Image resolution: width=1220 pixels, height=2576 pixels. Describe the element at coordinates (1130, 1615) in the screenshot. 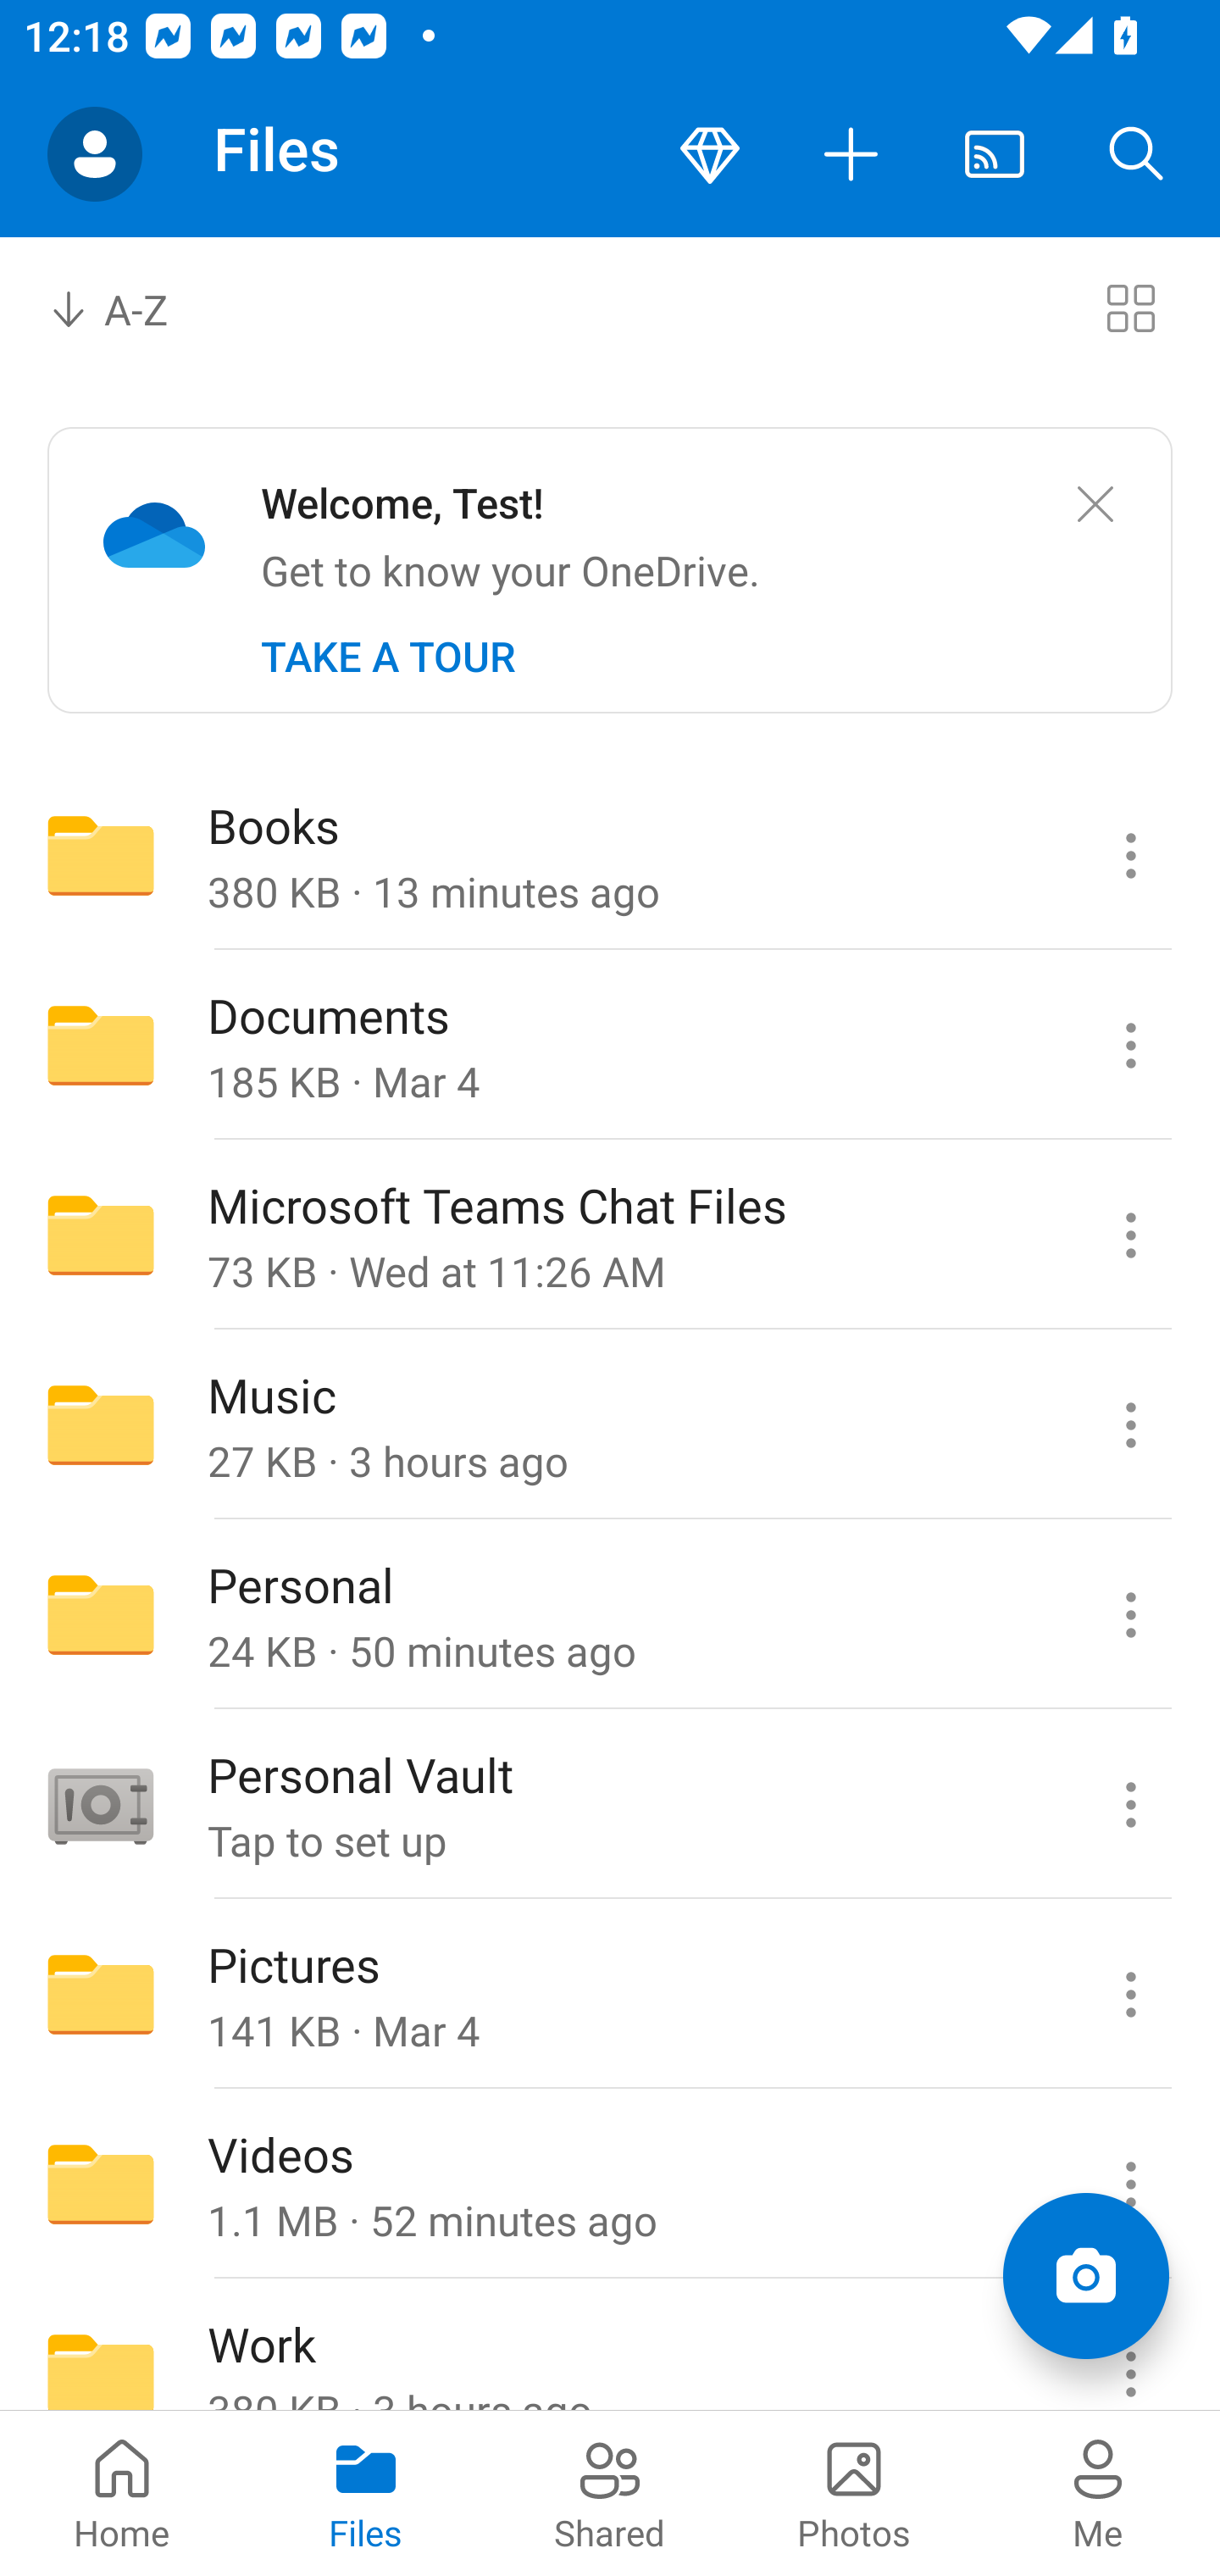

I see `Personal commands` at that location.